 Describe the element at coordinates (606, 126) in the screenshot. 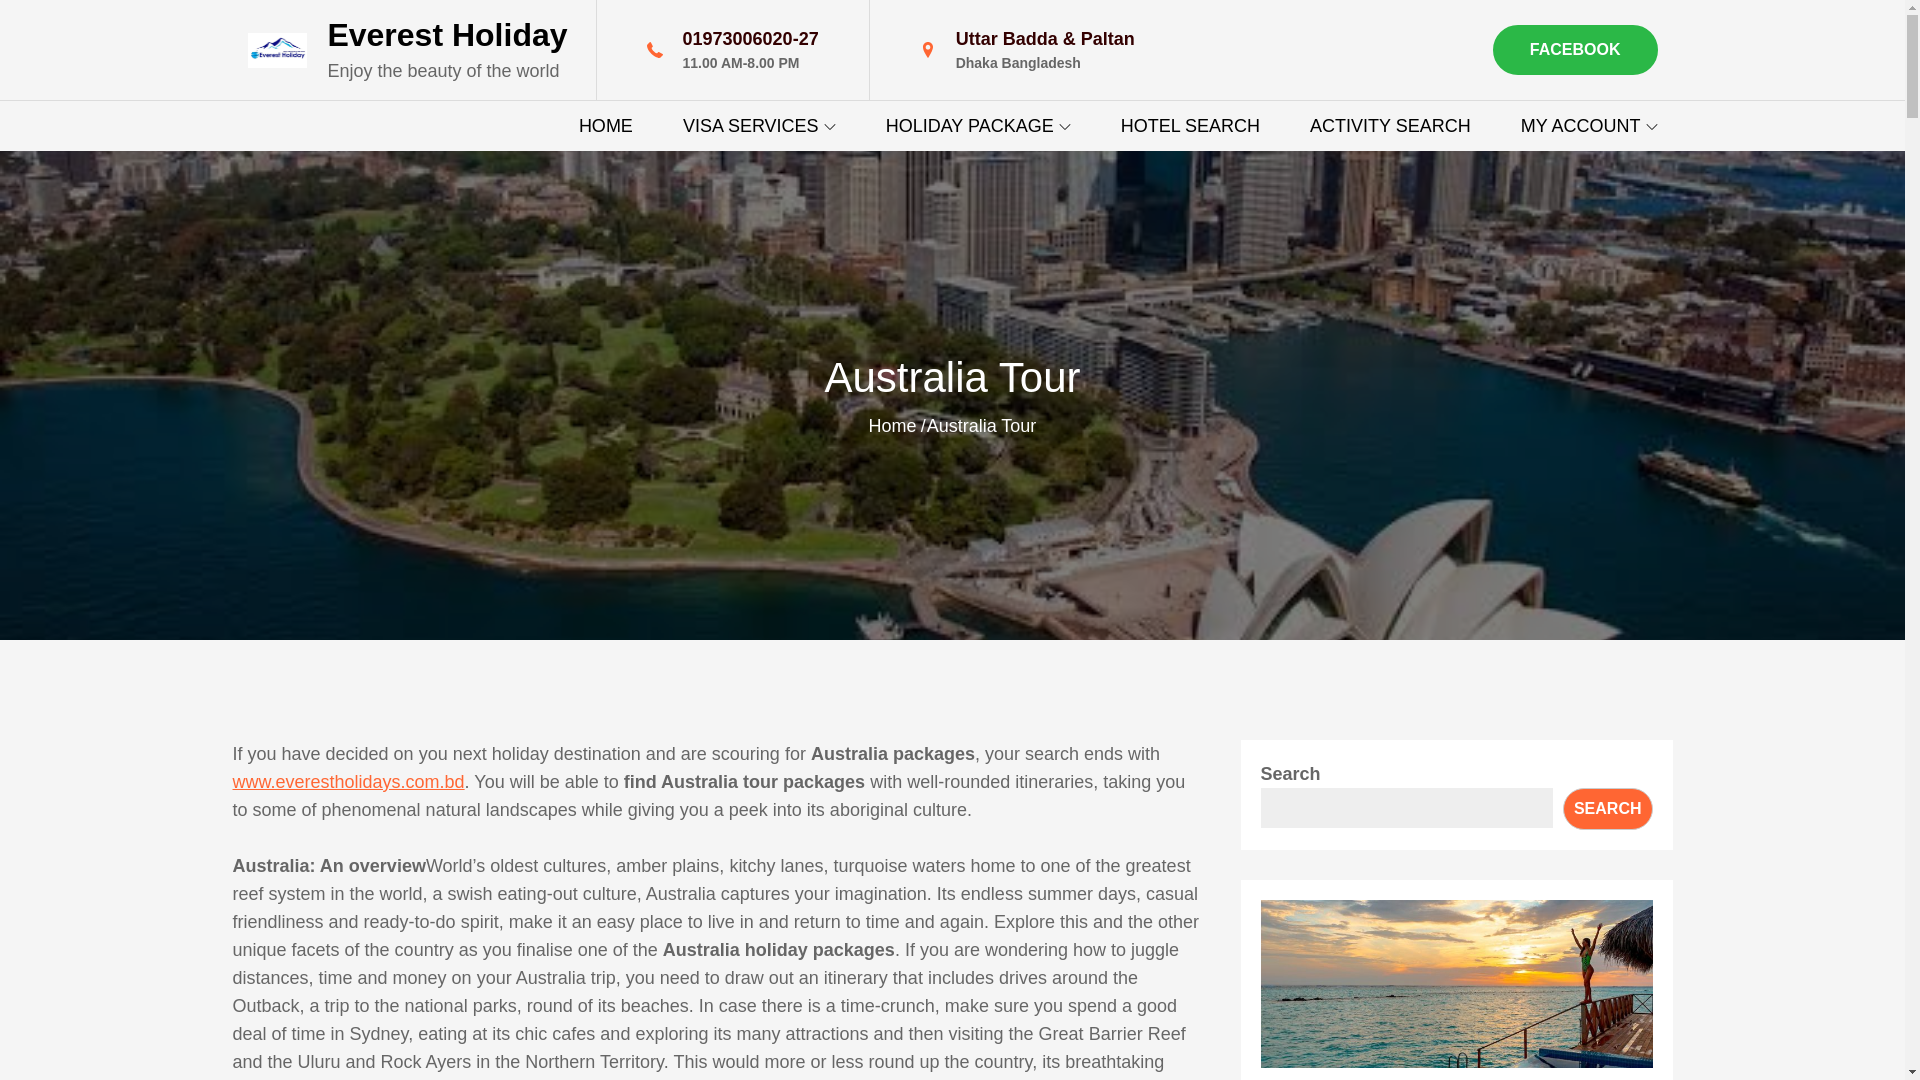

I see `HOME` at that location.